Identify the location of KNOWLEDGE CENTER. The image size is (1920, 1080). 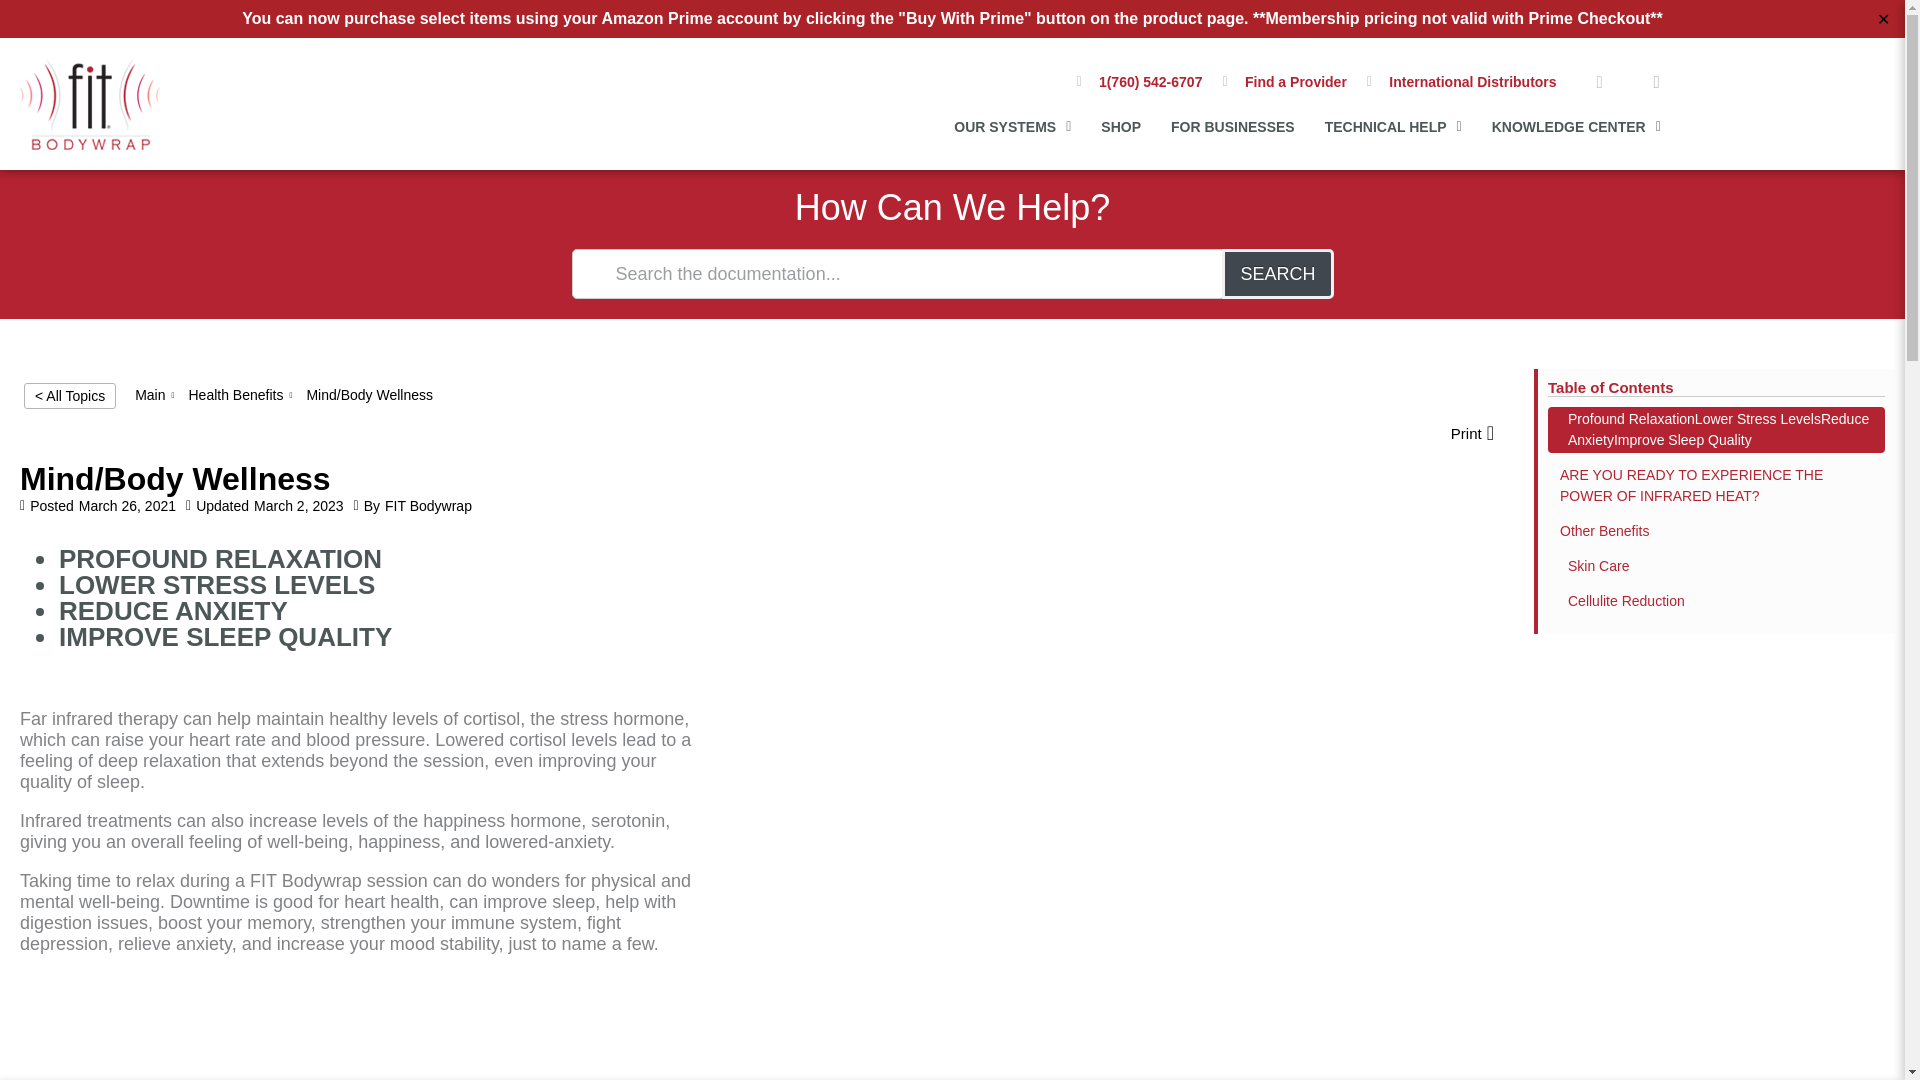
(1576, 125).